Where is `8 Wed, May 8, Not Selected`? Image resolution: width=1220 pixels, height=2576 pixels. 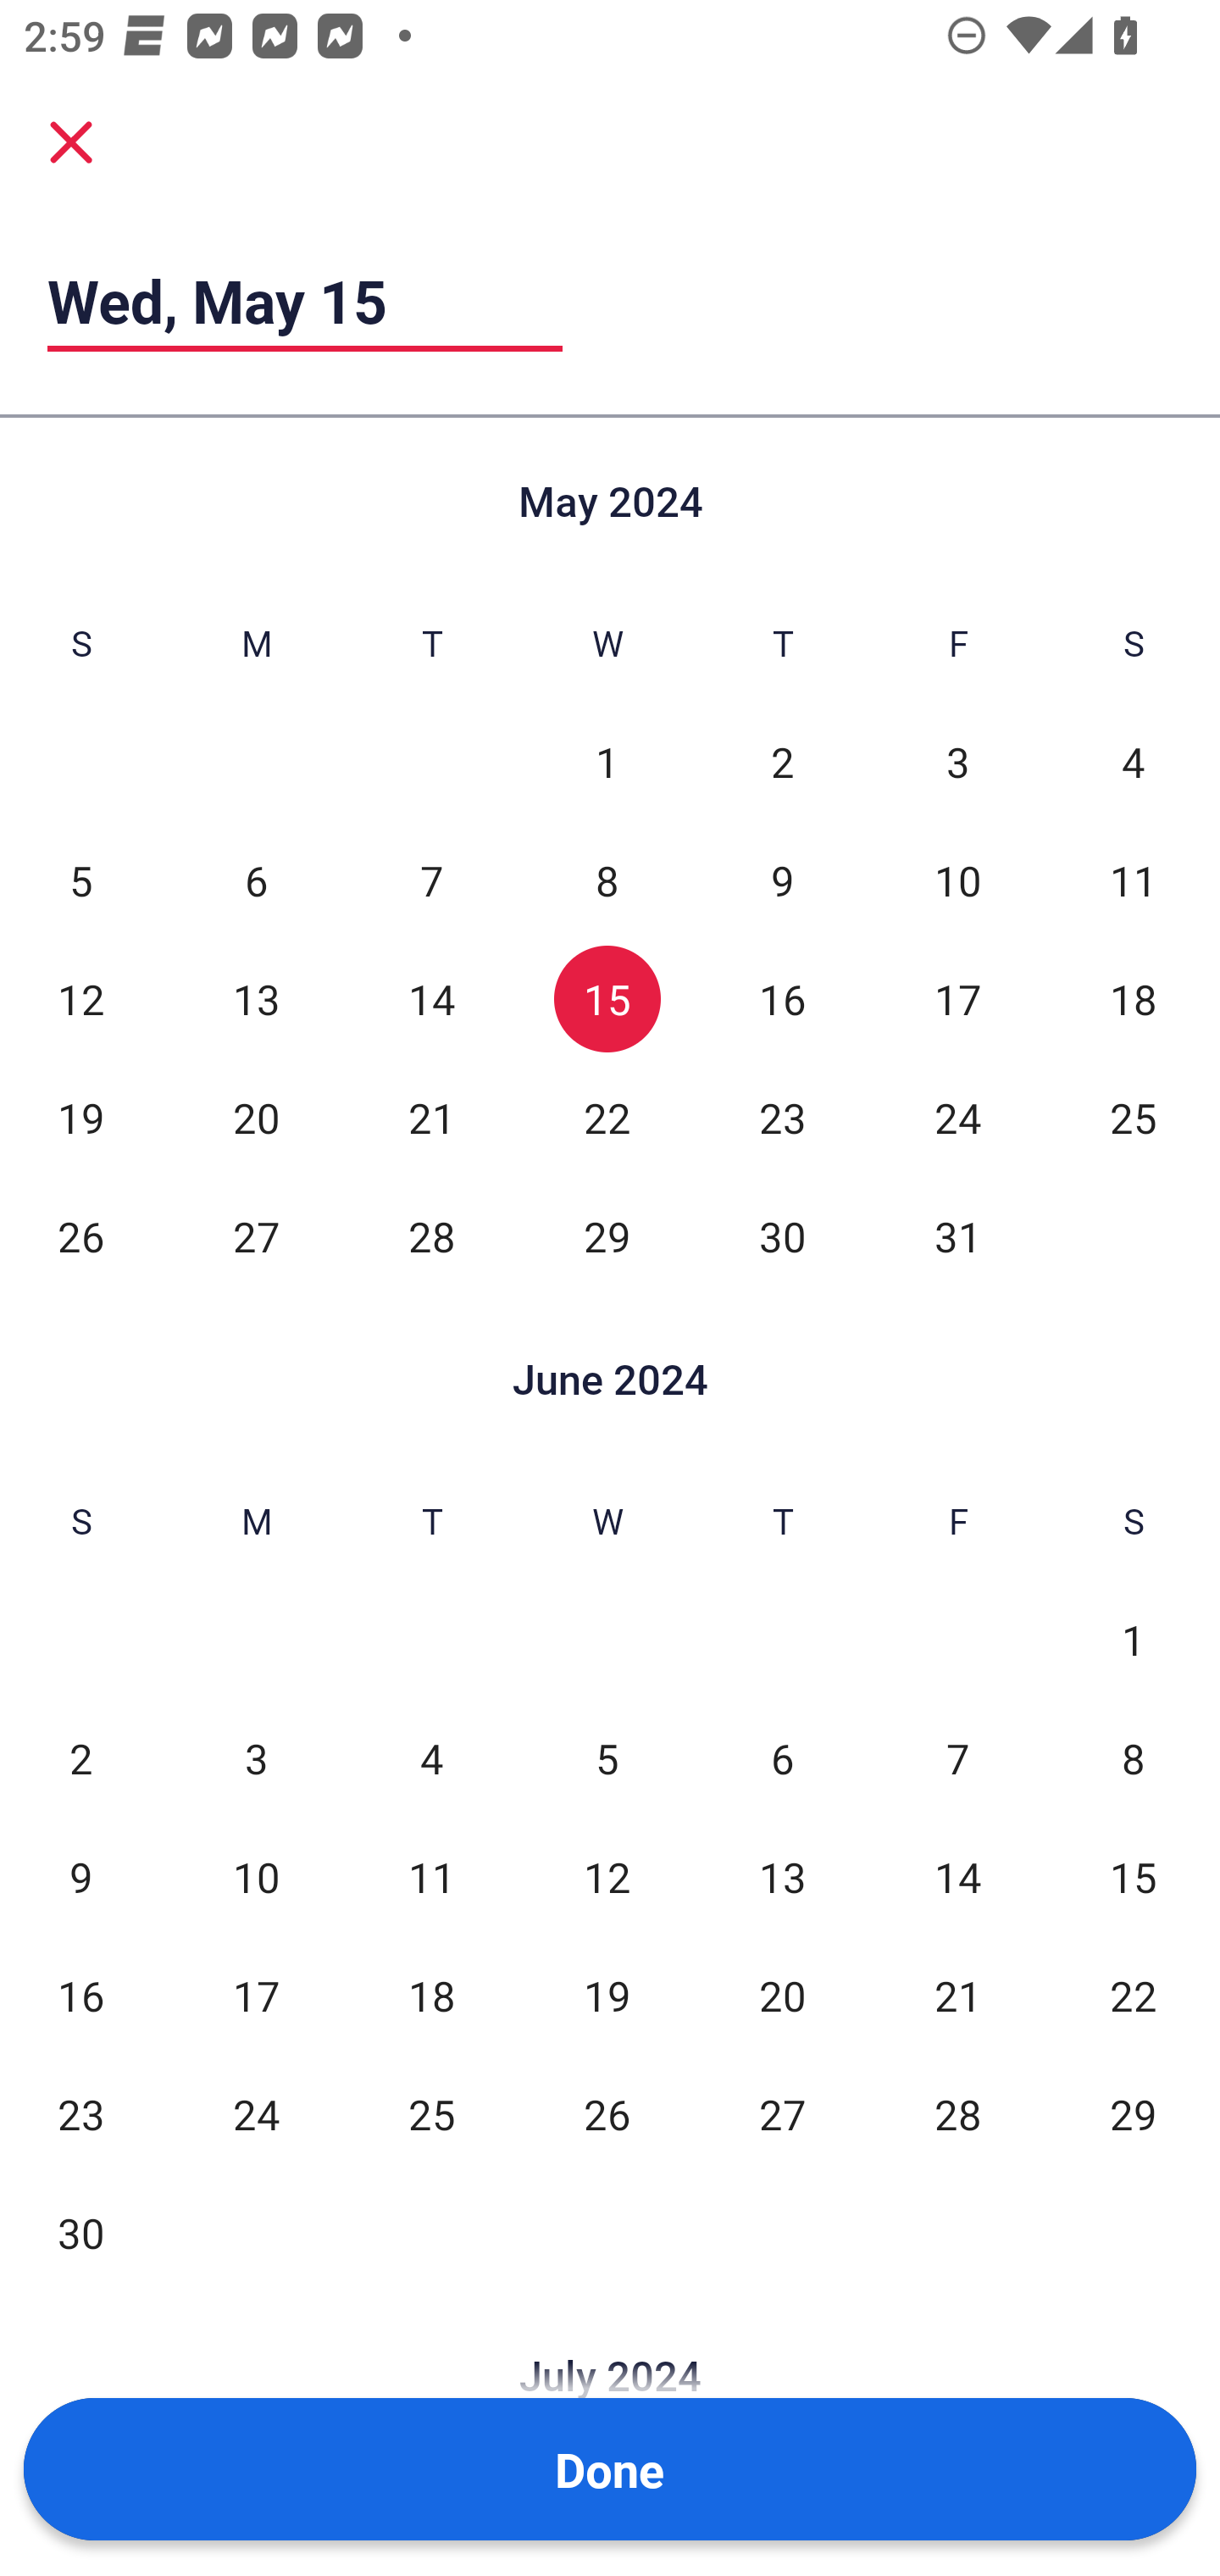 8 Wed, May 8, Not Selected is located at coordinates (607, 880).